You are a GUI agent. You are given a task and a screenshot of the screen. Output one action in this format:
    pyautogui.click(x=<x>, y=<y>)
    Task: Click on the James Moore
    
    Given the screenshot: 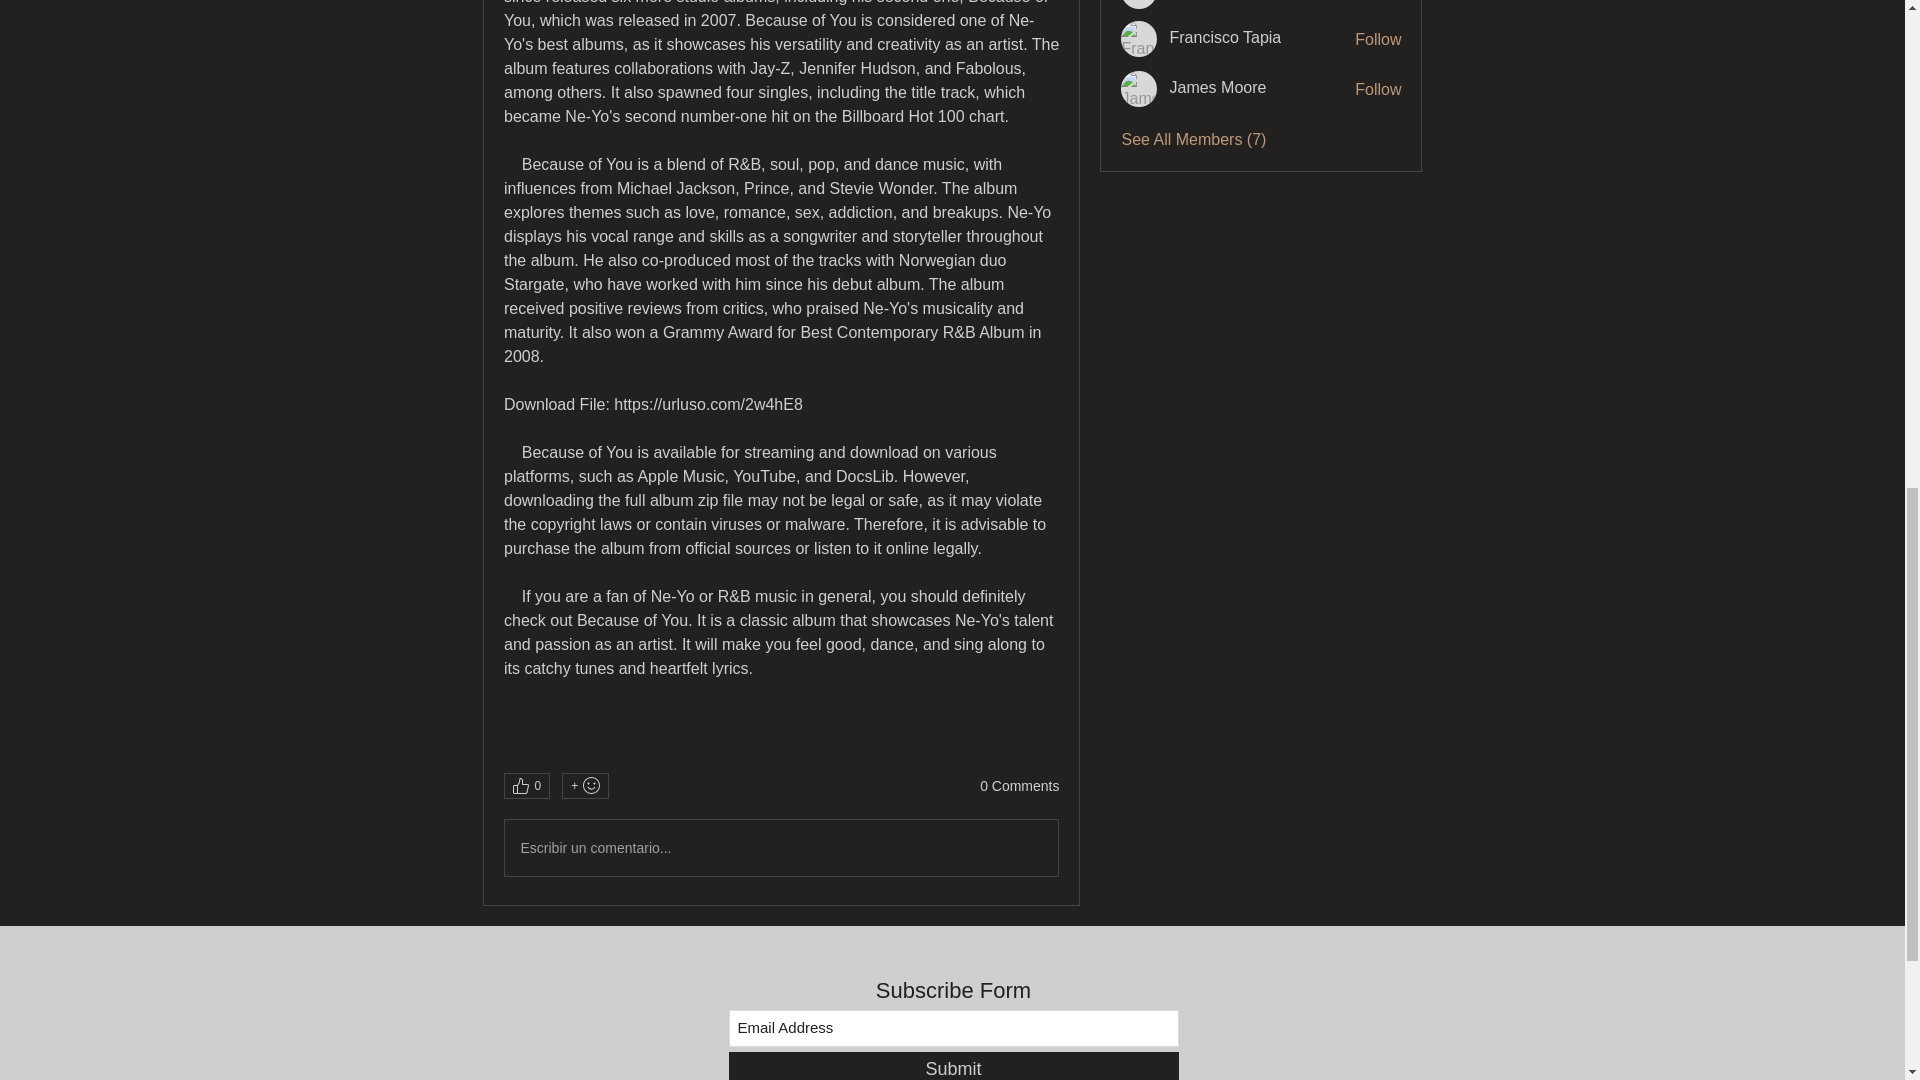 What is the action you would take?
    pyautogui.click(x=1139, y=88)
    